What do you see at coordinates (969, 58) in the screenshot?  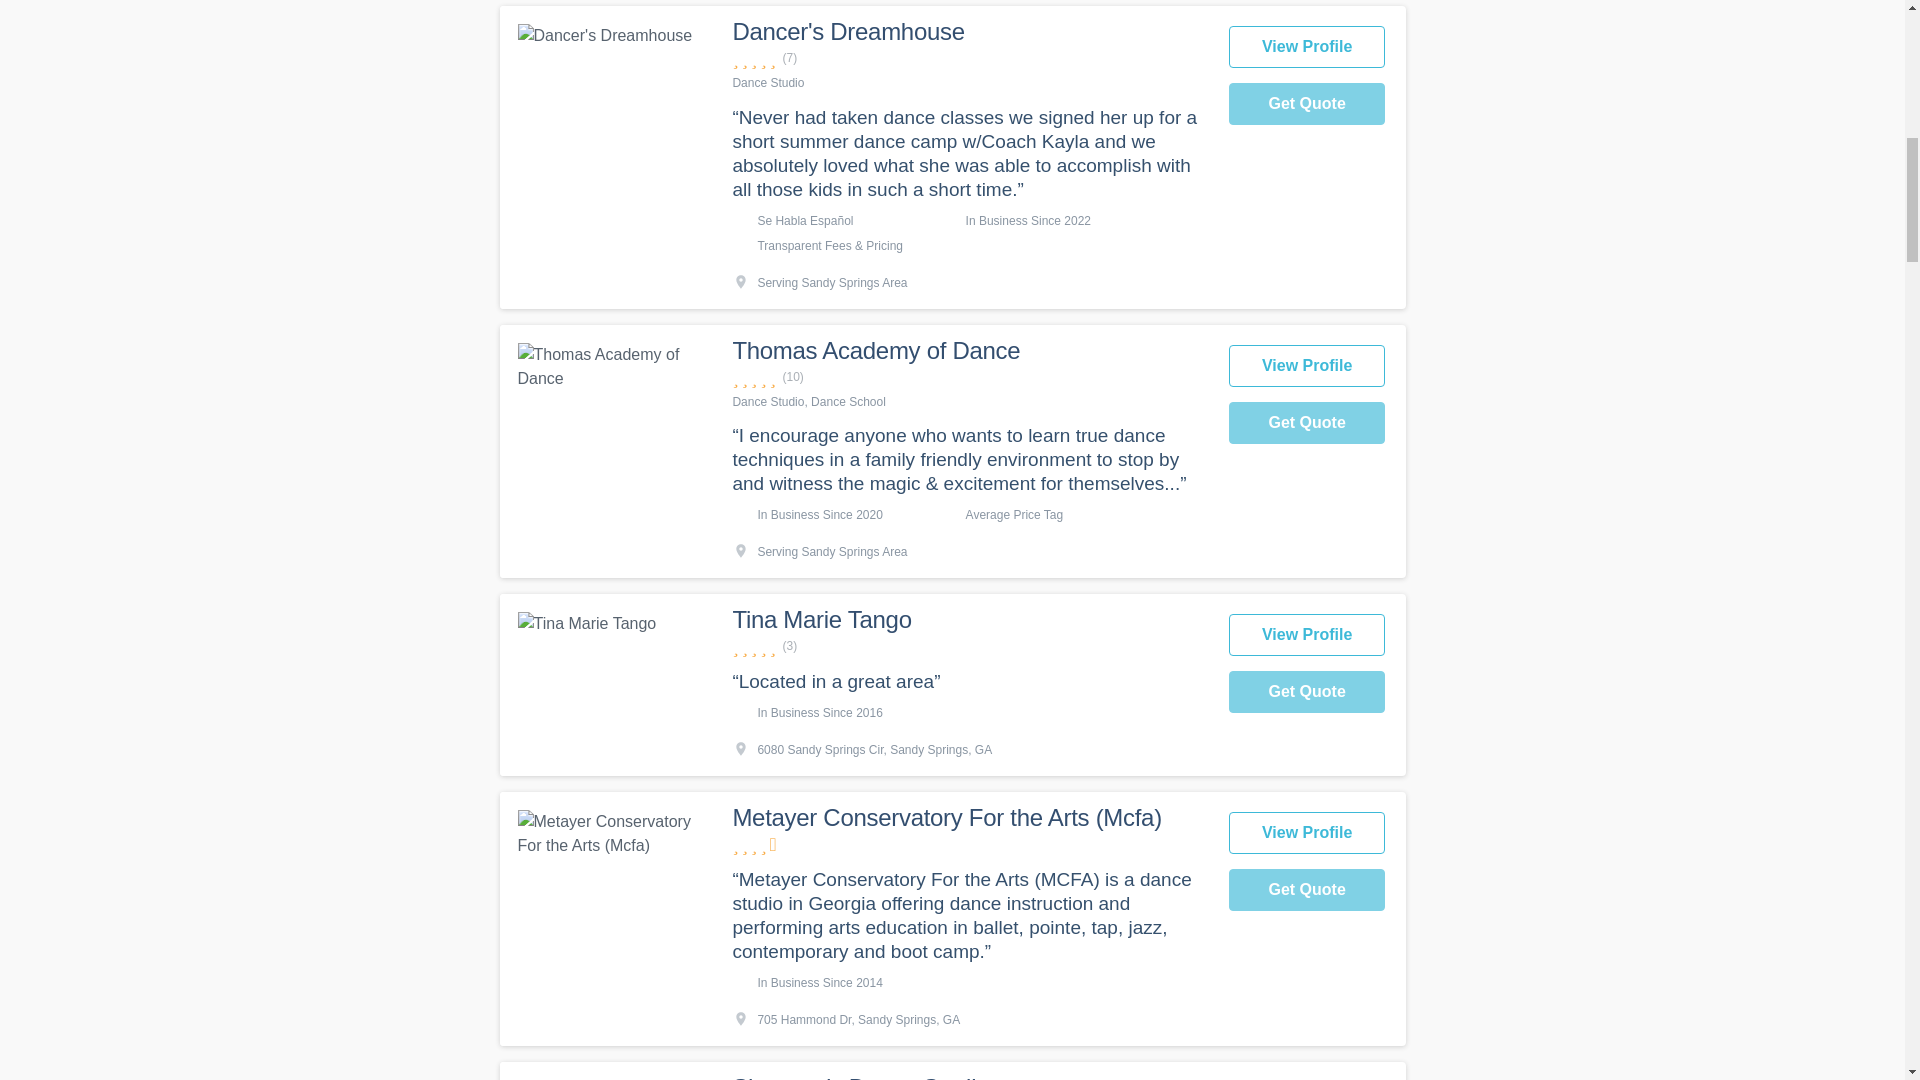 I see `5.0` at bounding box center [969, 58].